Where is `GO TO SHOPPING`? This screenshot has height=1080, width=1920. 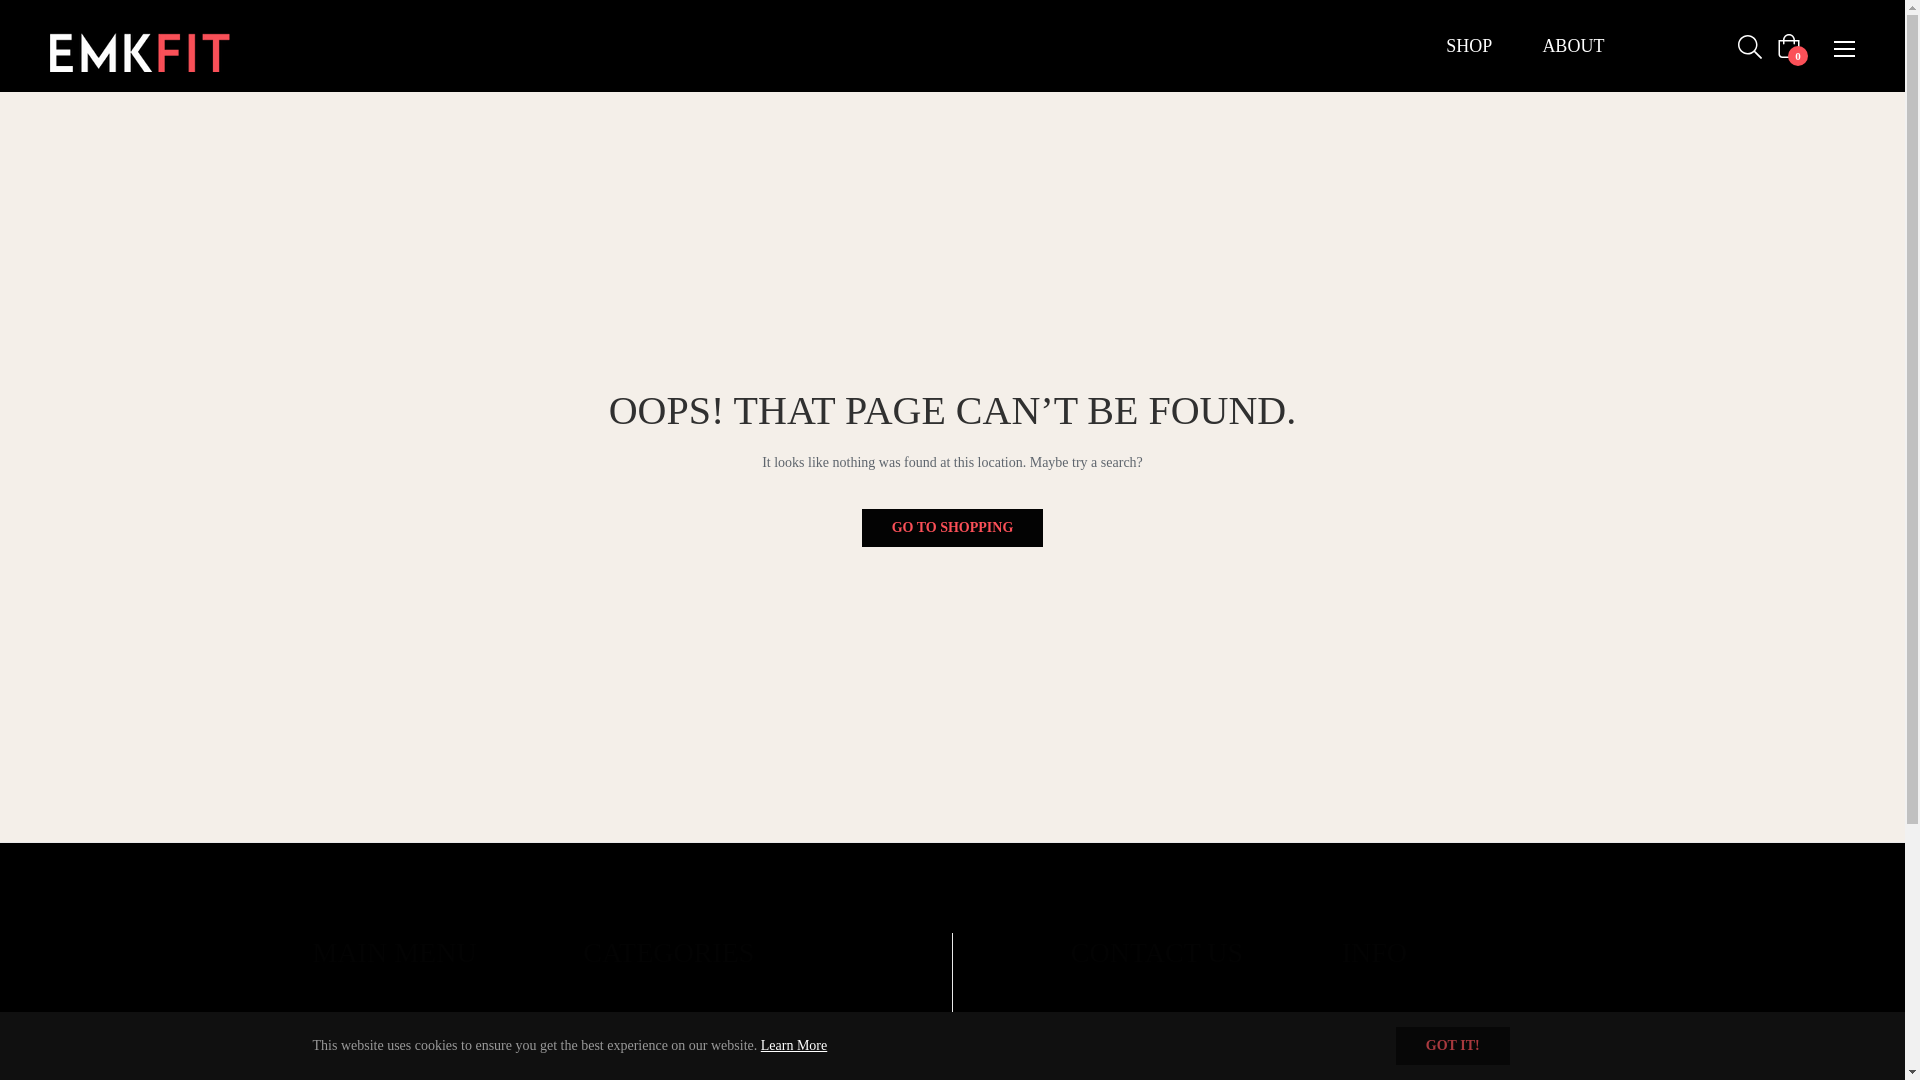 GO TO SHOPPING is located at coordinates (953, 527).